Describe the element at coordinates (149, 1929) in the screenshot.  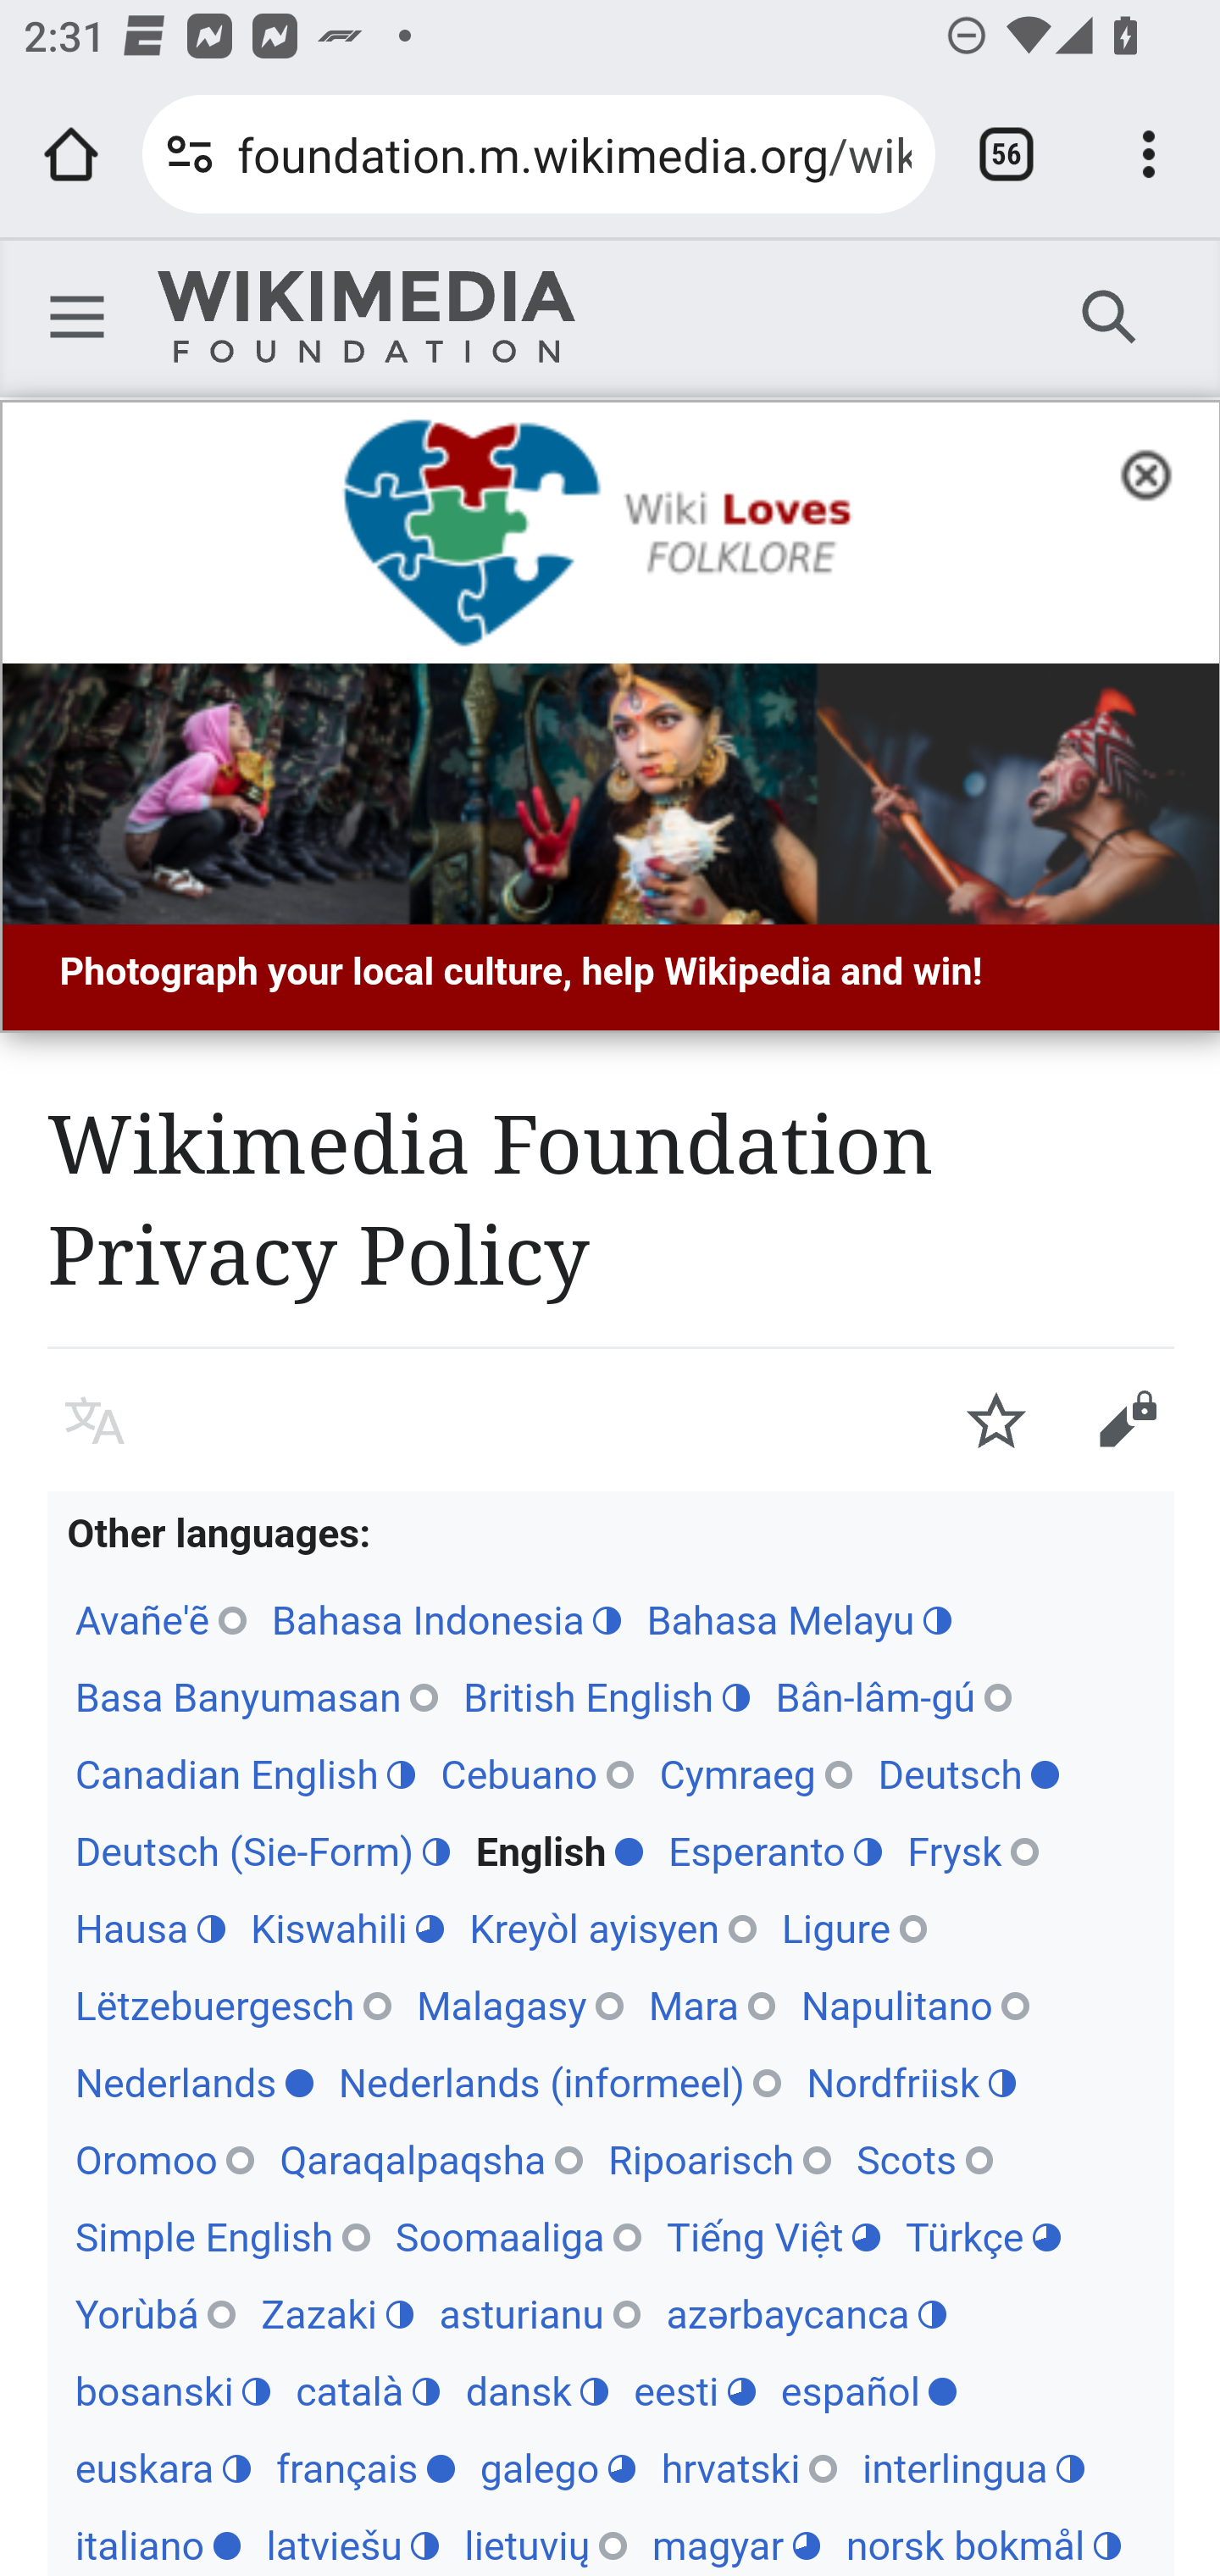
I see `Hausa` at that location.